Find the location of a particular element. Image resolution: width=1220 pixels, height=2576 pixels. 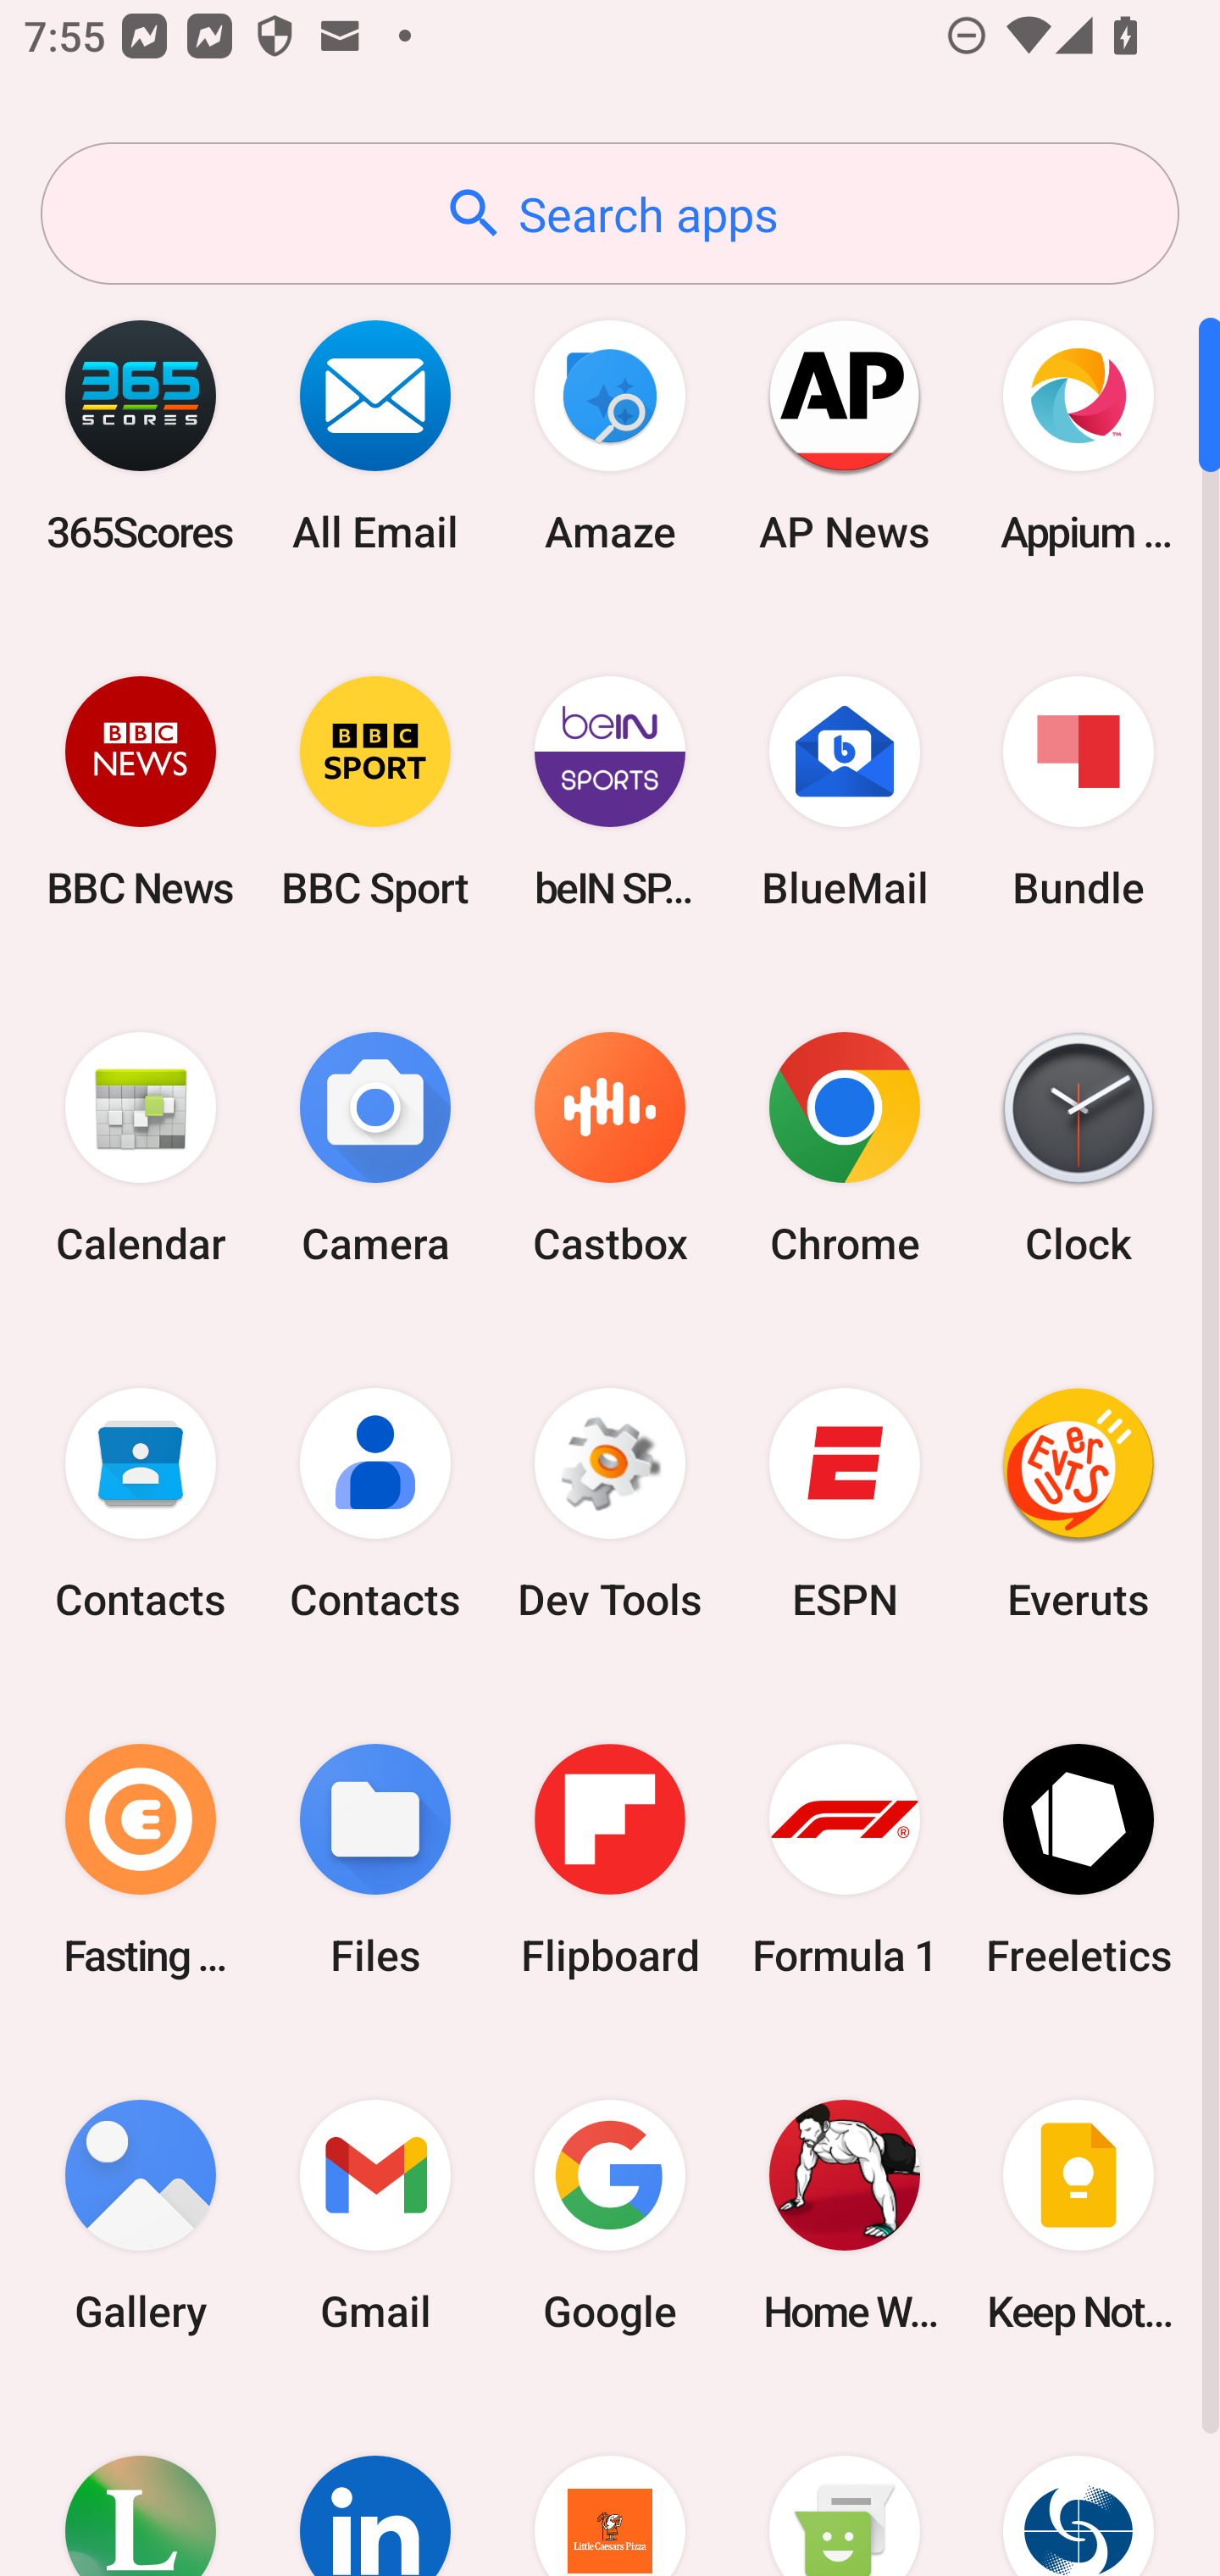

Calendar is located at coordinates (141, 1149).